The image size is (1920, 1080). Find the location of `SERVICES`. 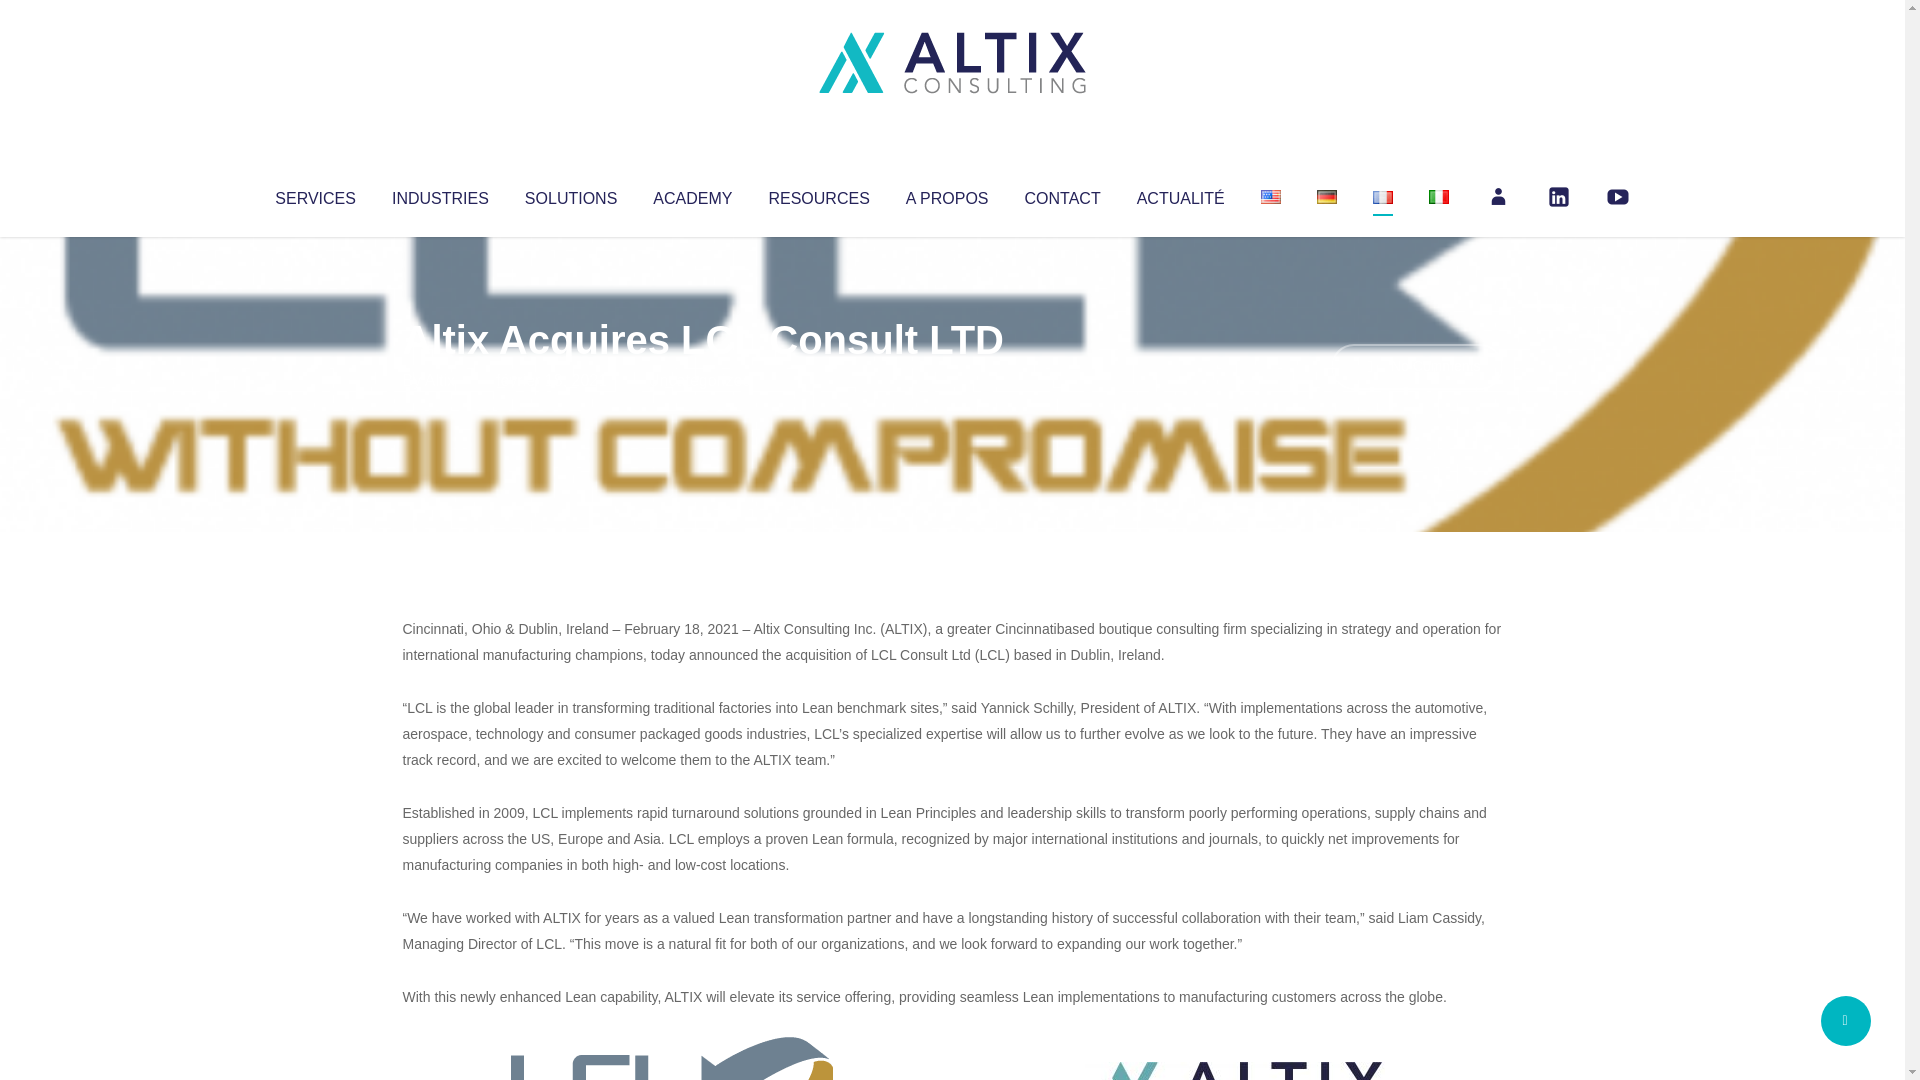

SERVICES is located at coordinates (314, 194).